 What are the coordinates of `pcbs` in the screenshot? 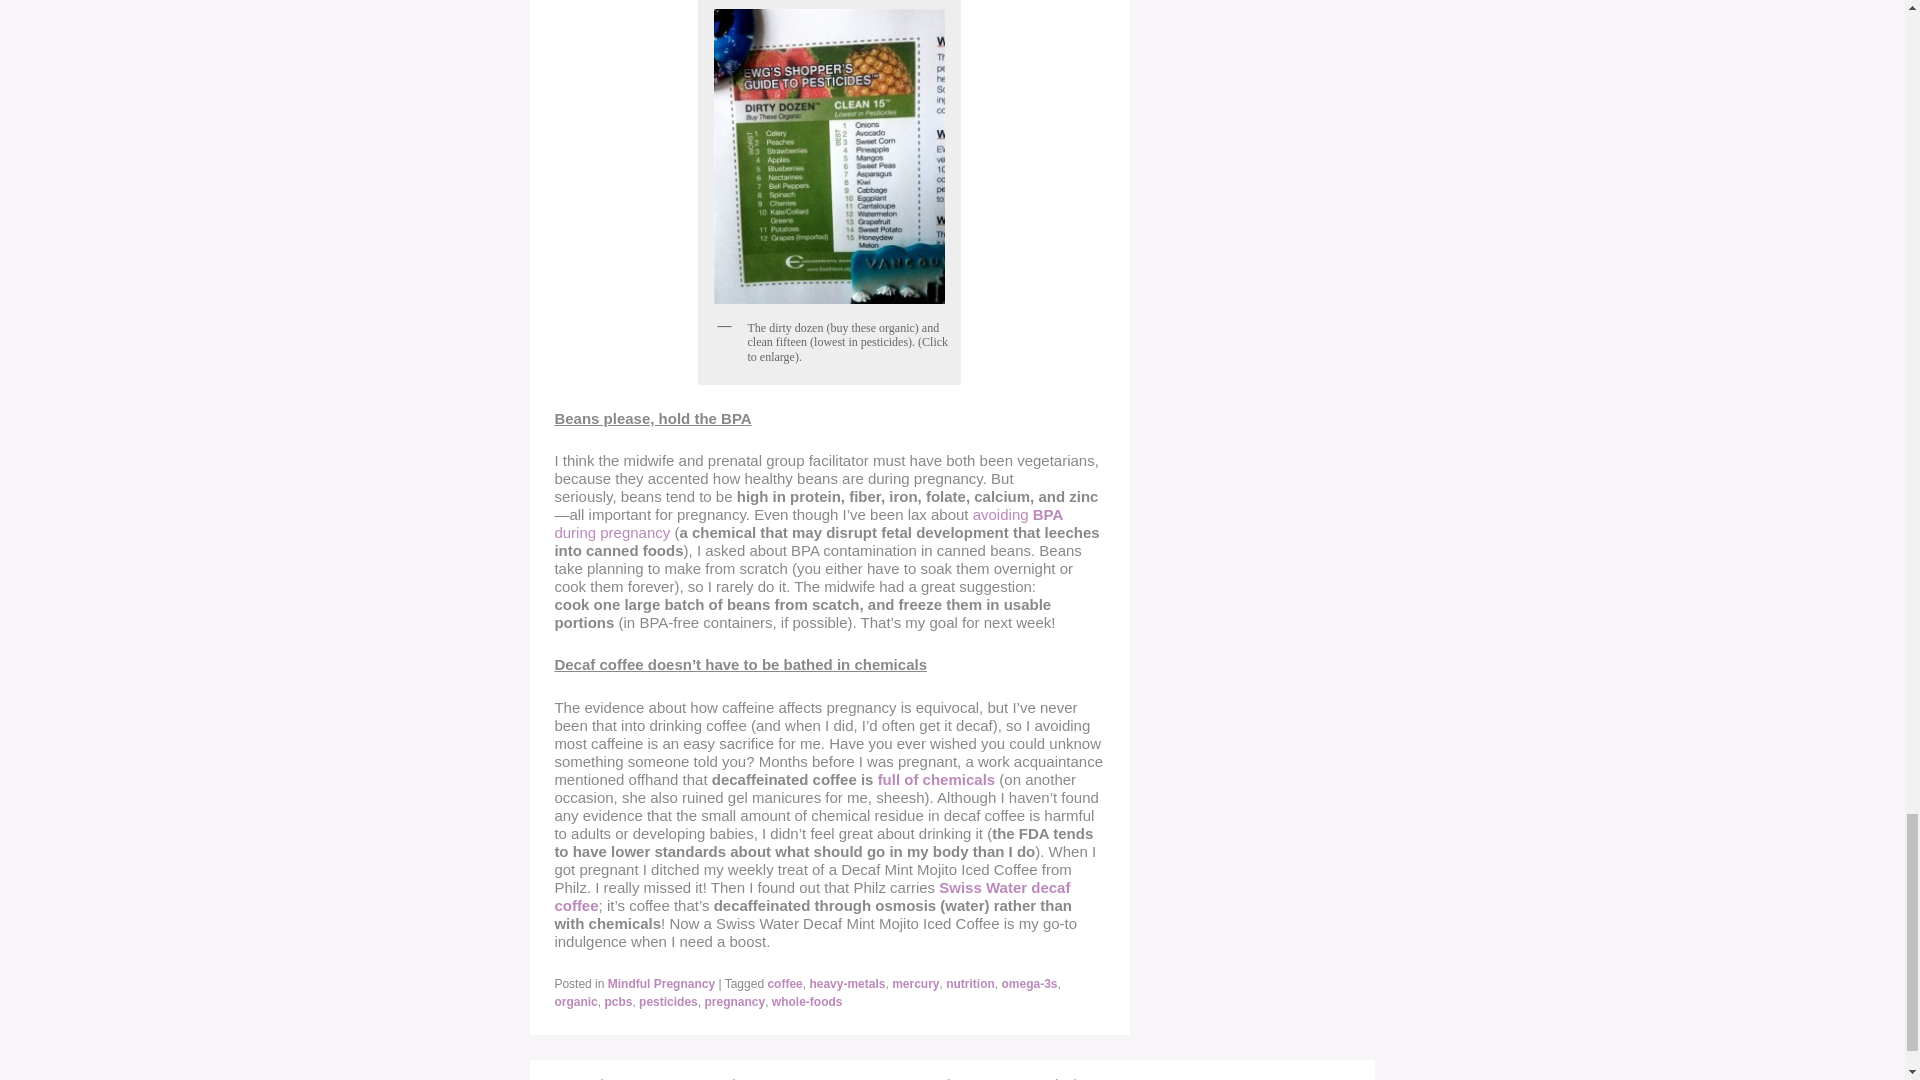 It's located at (618, 1001).